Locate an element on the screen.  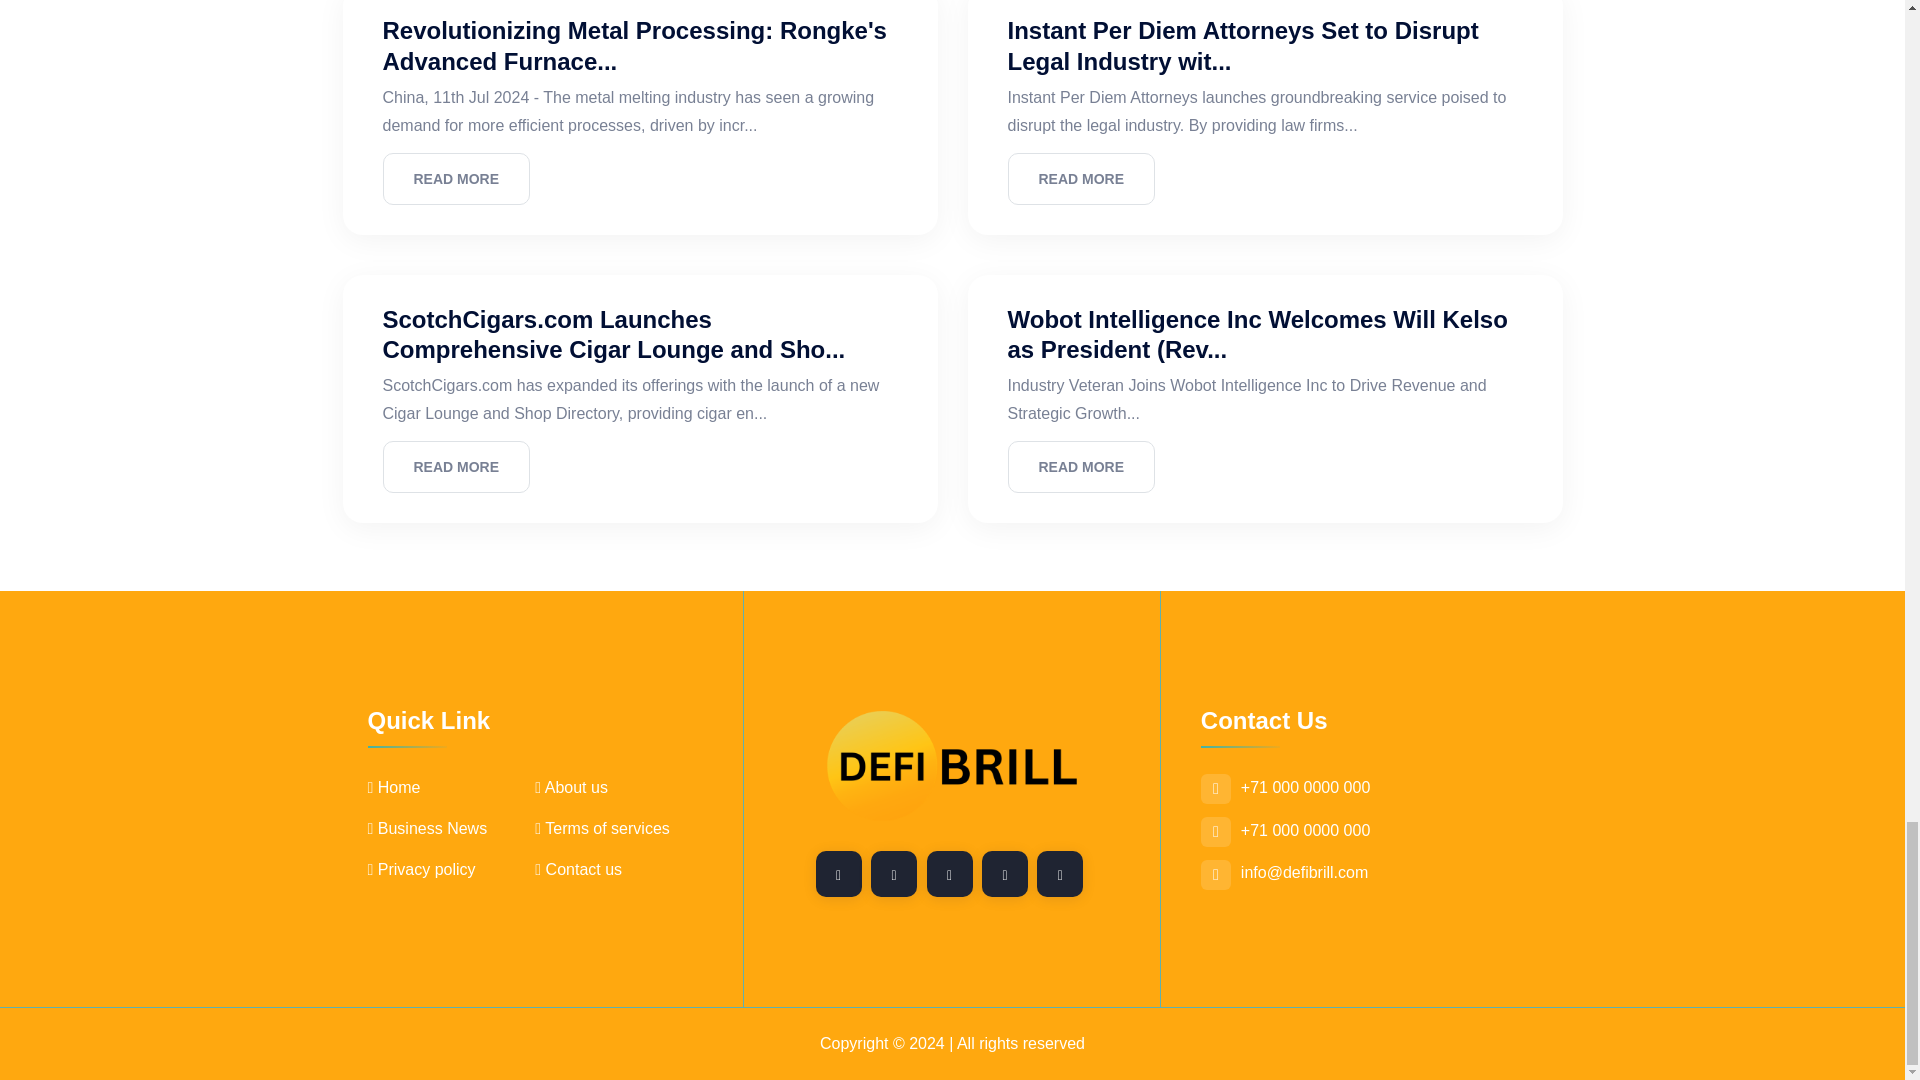
READ MORE is located at coordinates (456, 179).